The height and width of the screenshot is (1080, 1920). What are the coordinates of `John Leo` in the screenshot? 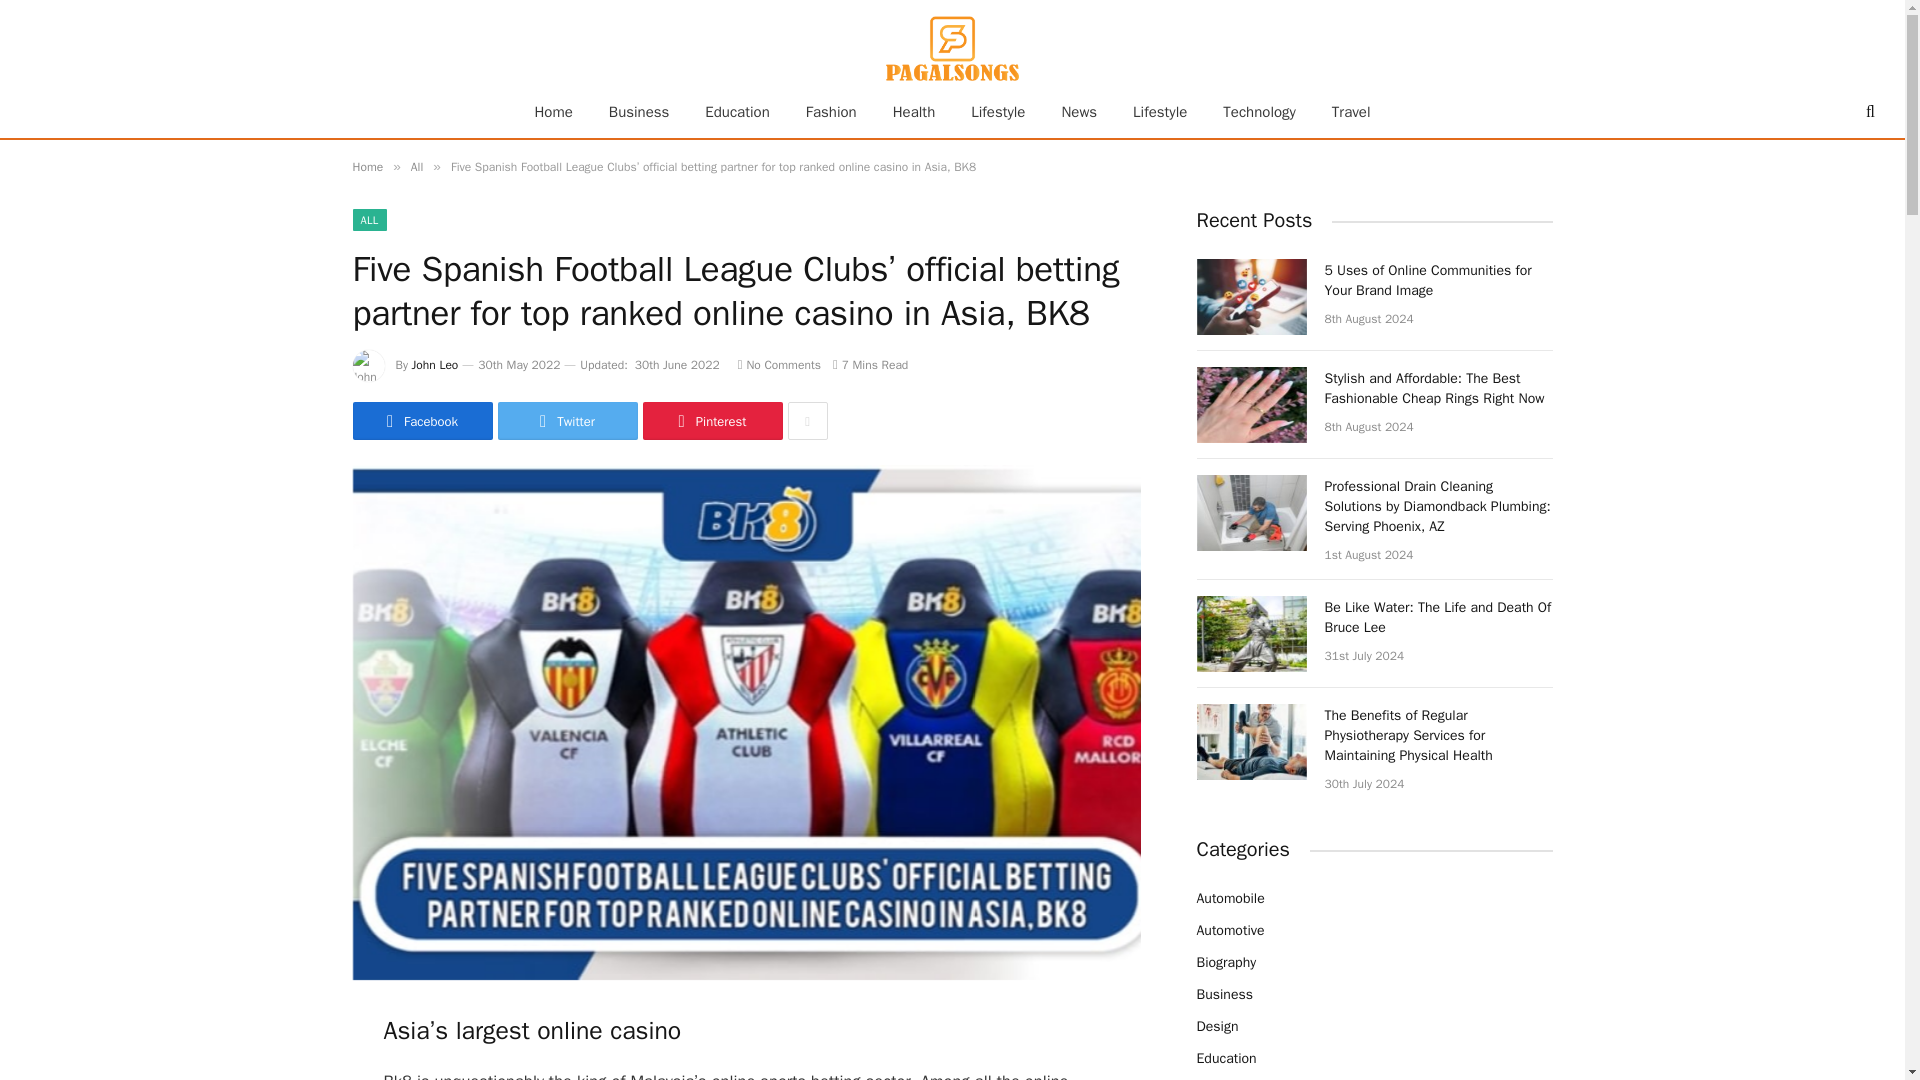 It's located at (435, 364).